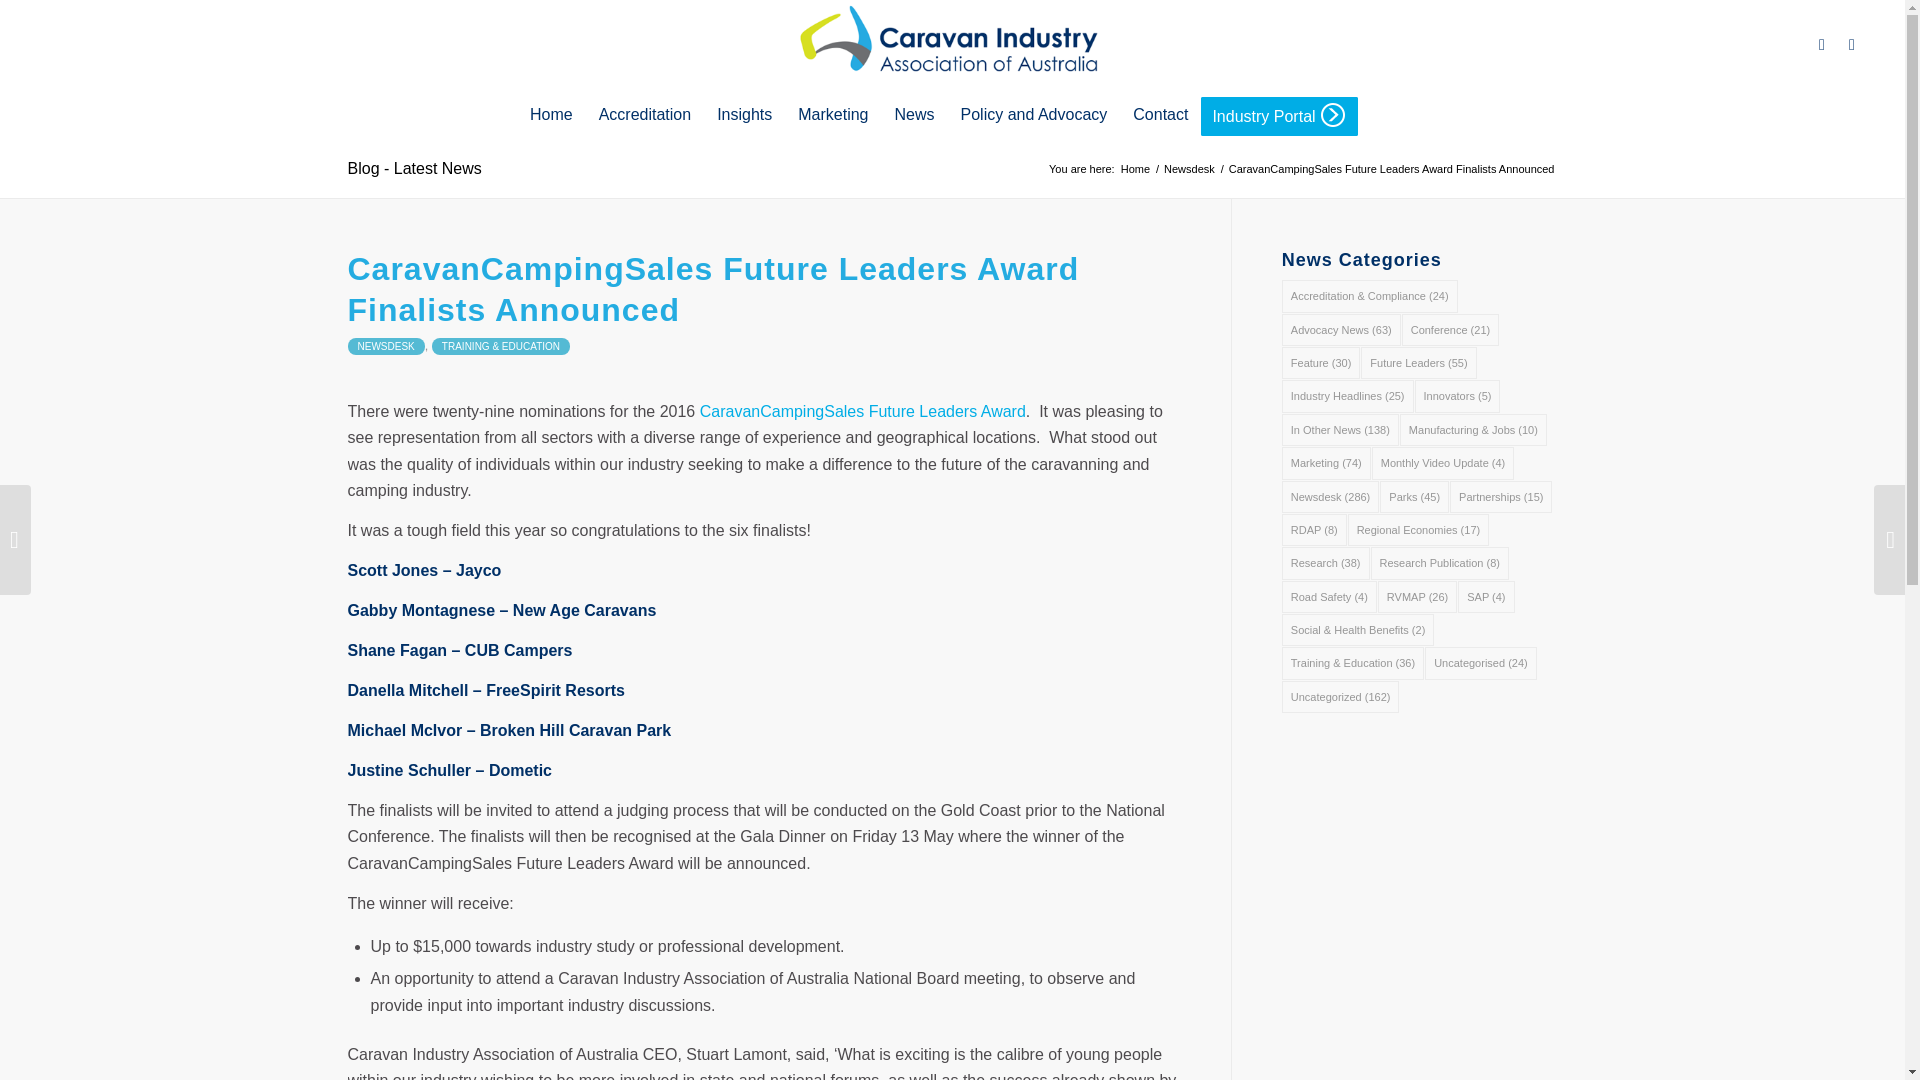 Image resolution: width=1920 pixels, height=1080 pixels. What do you see at coordinates (1135, 170) in the screenshot?
I see `Home` at bounding box center [1135, 170].